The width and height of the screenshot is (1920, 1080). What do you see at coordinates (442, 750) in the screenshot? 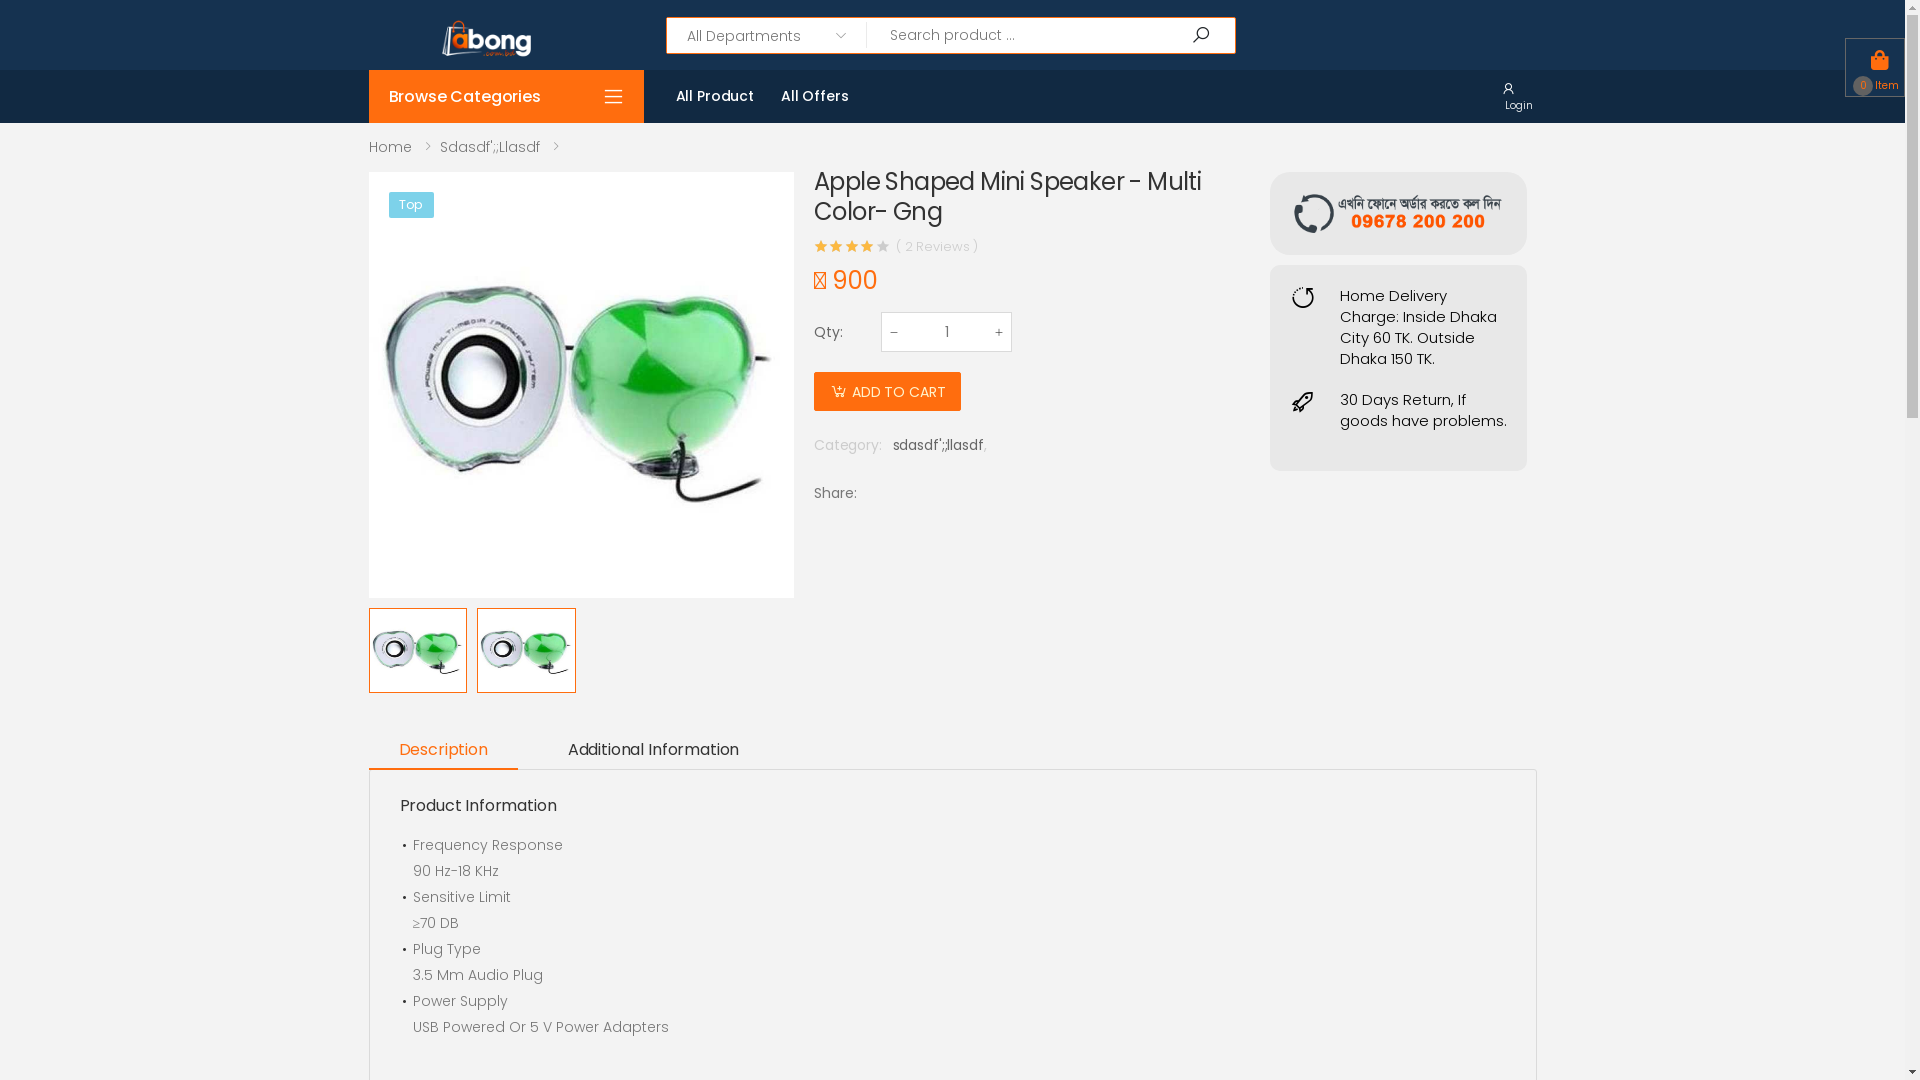
I see `Description` at bounding box center [442, 750].